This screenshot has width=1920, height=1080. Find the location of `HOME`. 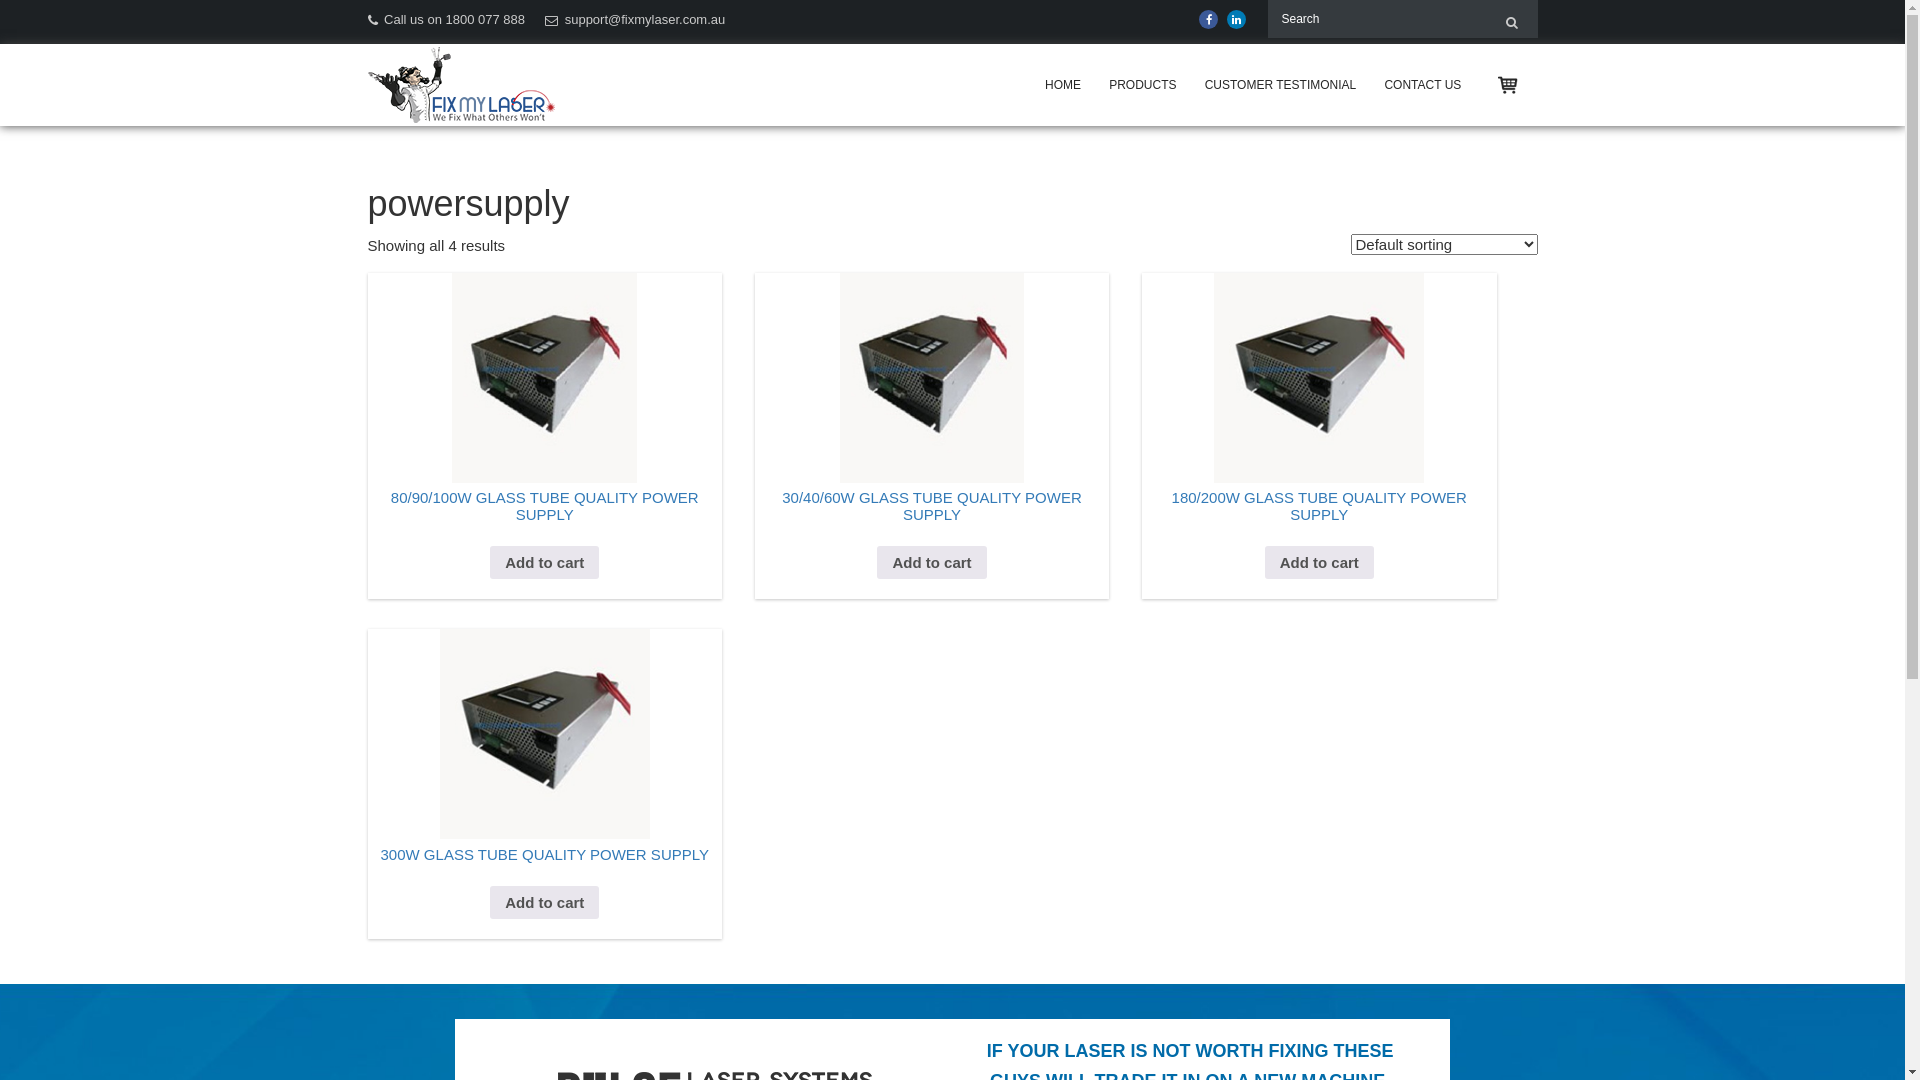

HOME is located at coordinates (1063, 85).